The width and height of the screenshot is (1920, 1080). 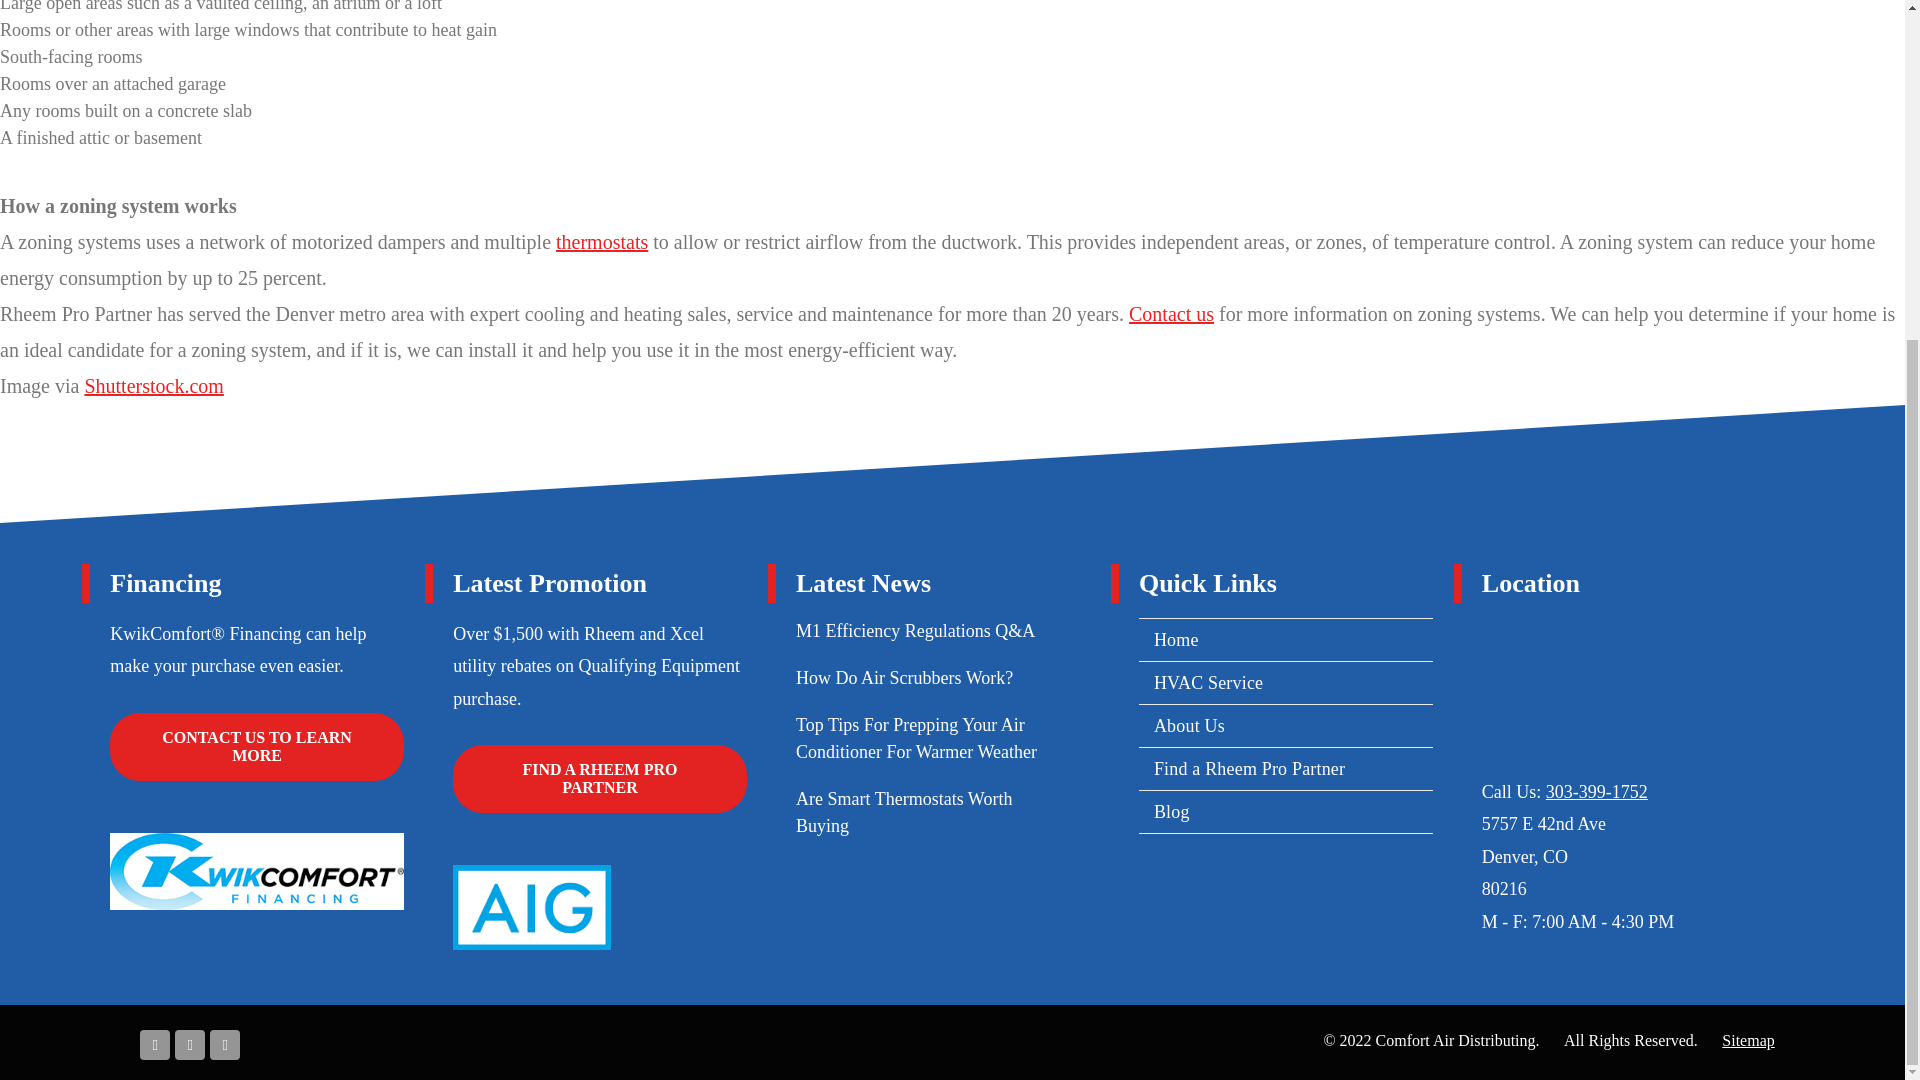 What do you see at coordinates (1285, 640) in the screenshot?
I see `Home` at bounding box center [1285, 640].